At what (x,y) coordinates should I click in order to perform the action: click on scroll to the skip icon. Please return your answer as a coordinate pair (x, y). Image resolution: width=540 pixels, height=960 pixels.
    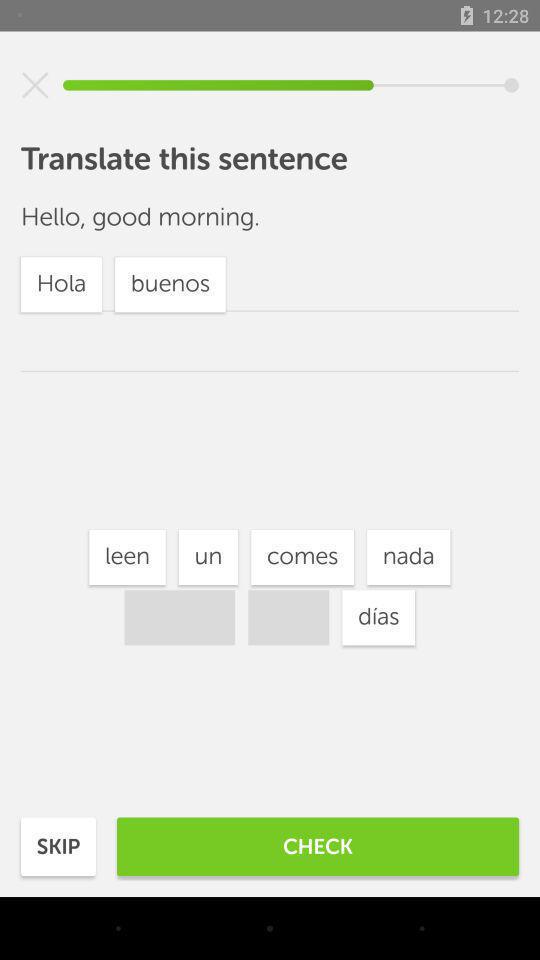
    Looking at the image, I should click on (58, 846).